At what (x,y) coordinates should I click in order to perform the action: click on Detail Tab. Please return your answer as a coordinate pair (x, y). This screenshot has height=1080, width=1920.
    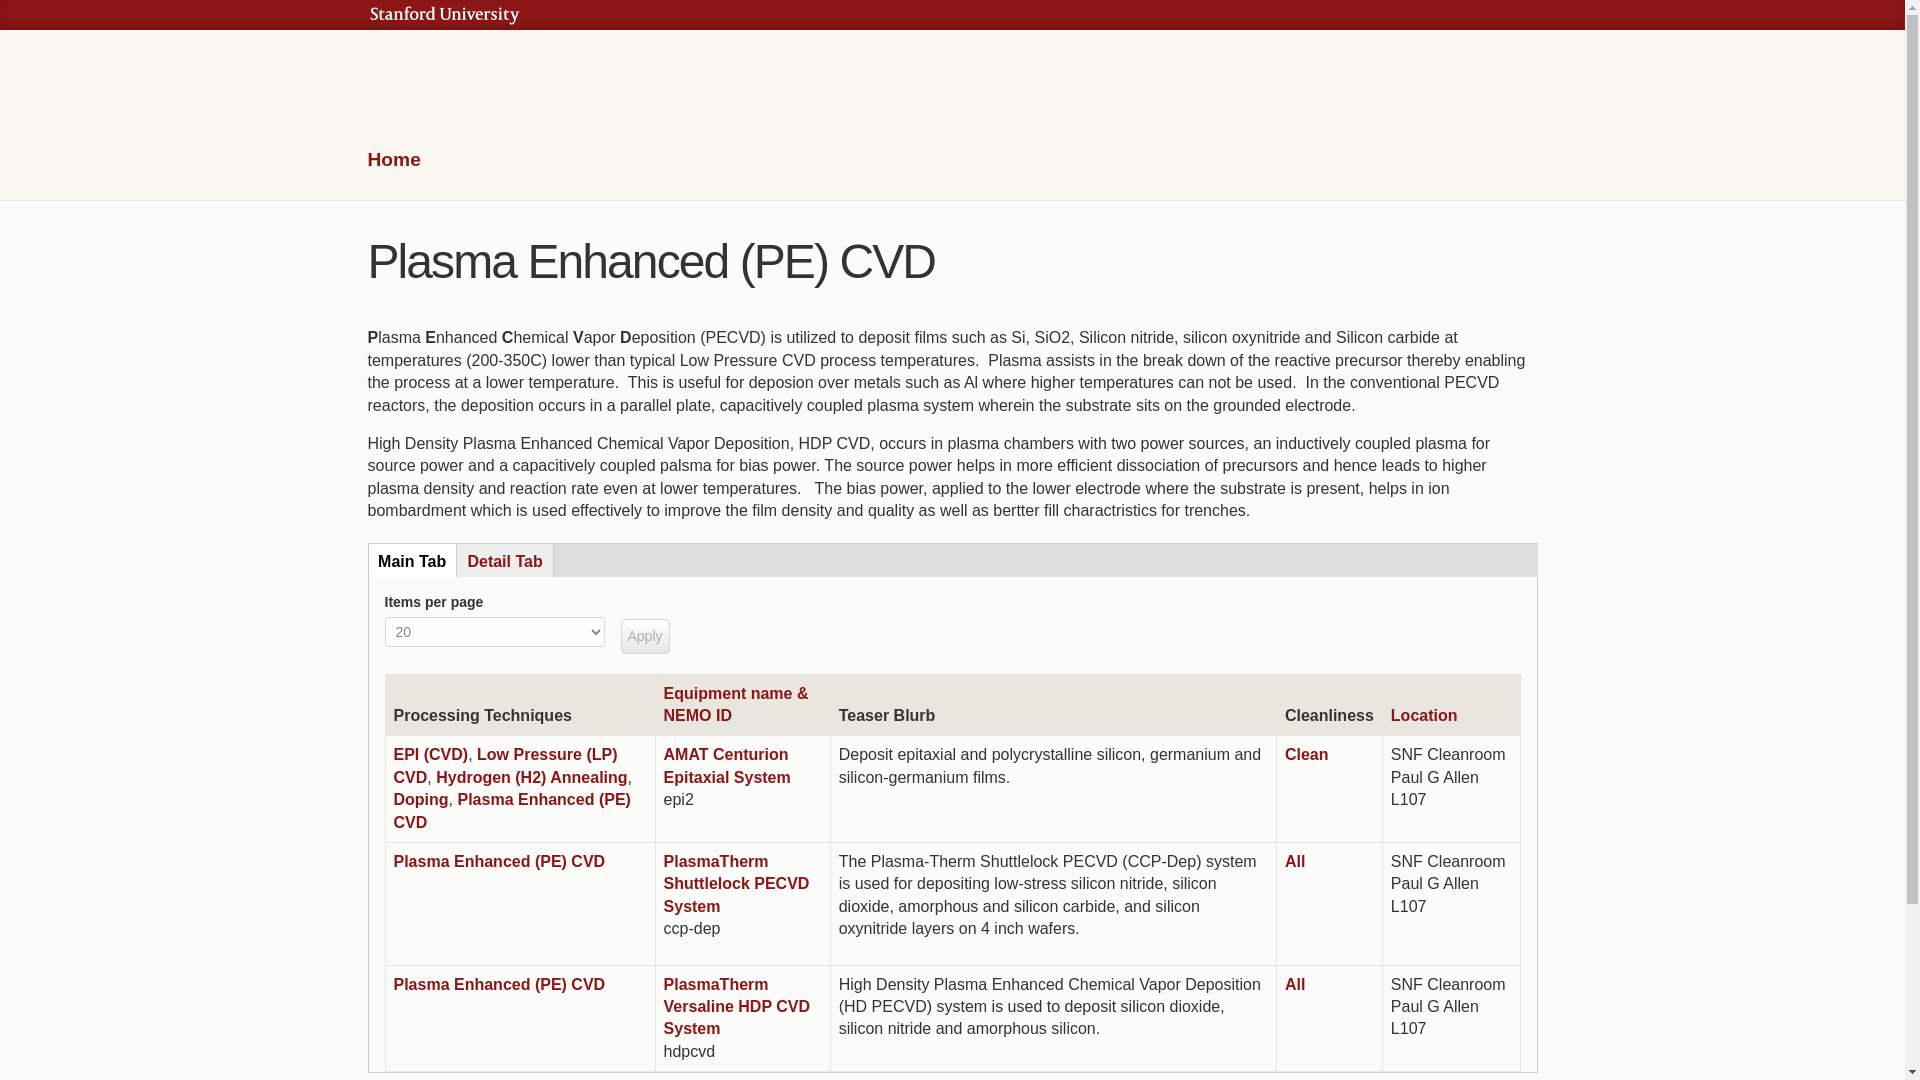
    Looking at the image, I should click on (505, 560).